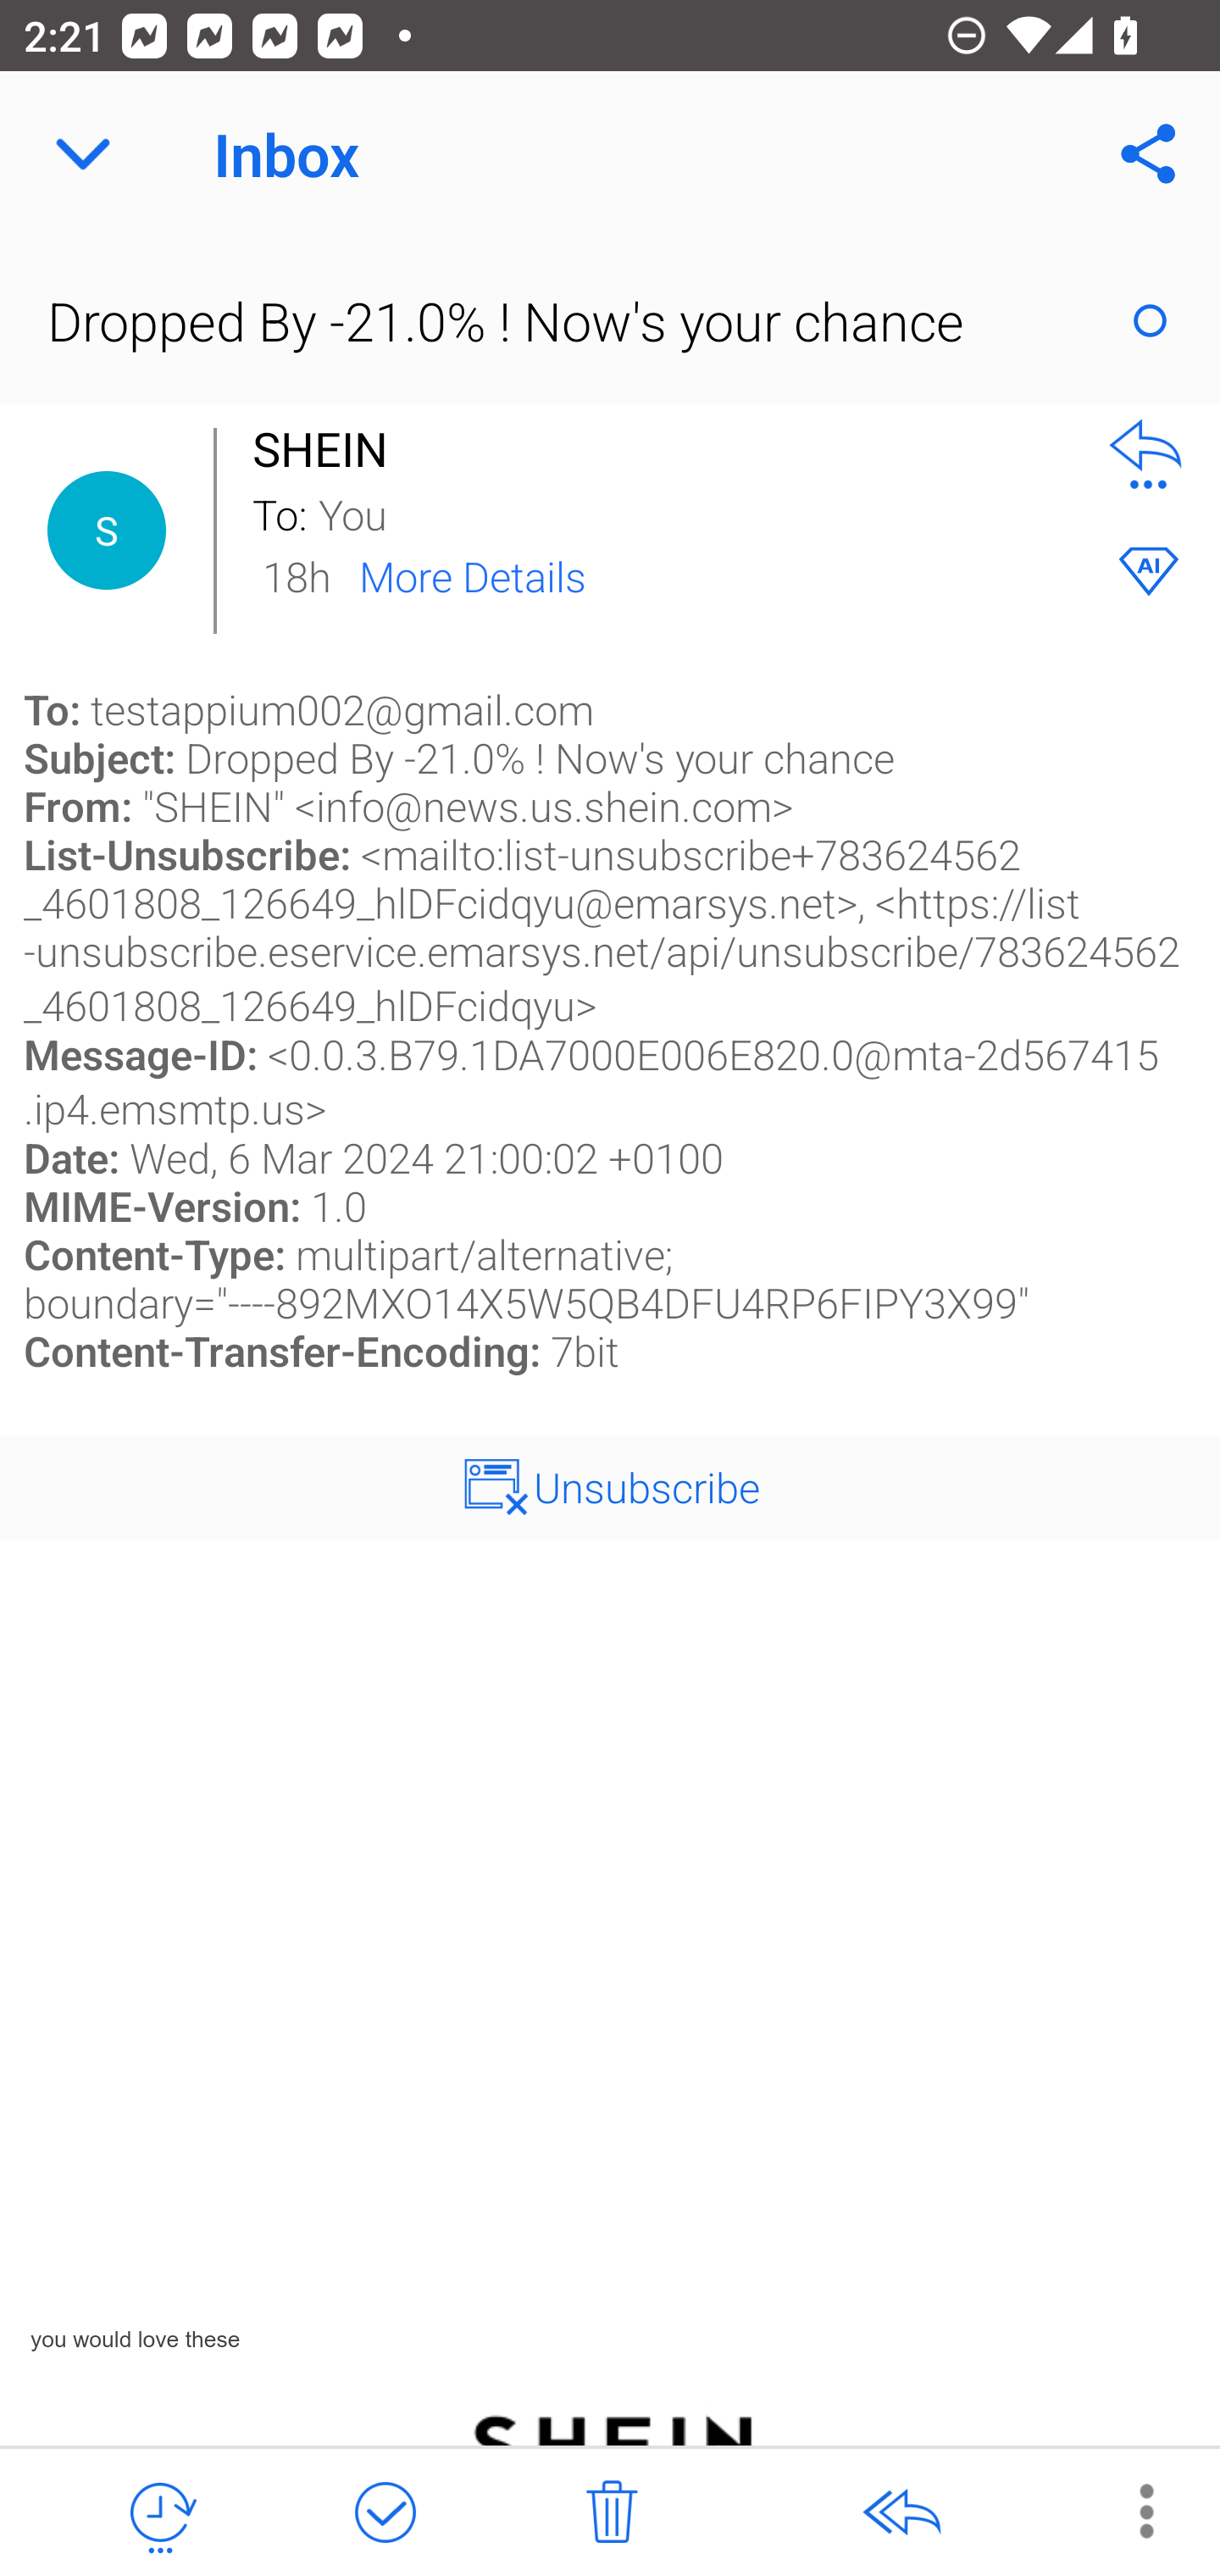  What do you see at coordinates (612, 2513) in the screenshot?
I see `Delete` at bounding box center [612, 2513].